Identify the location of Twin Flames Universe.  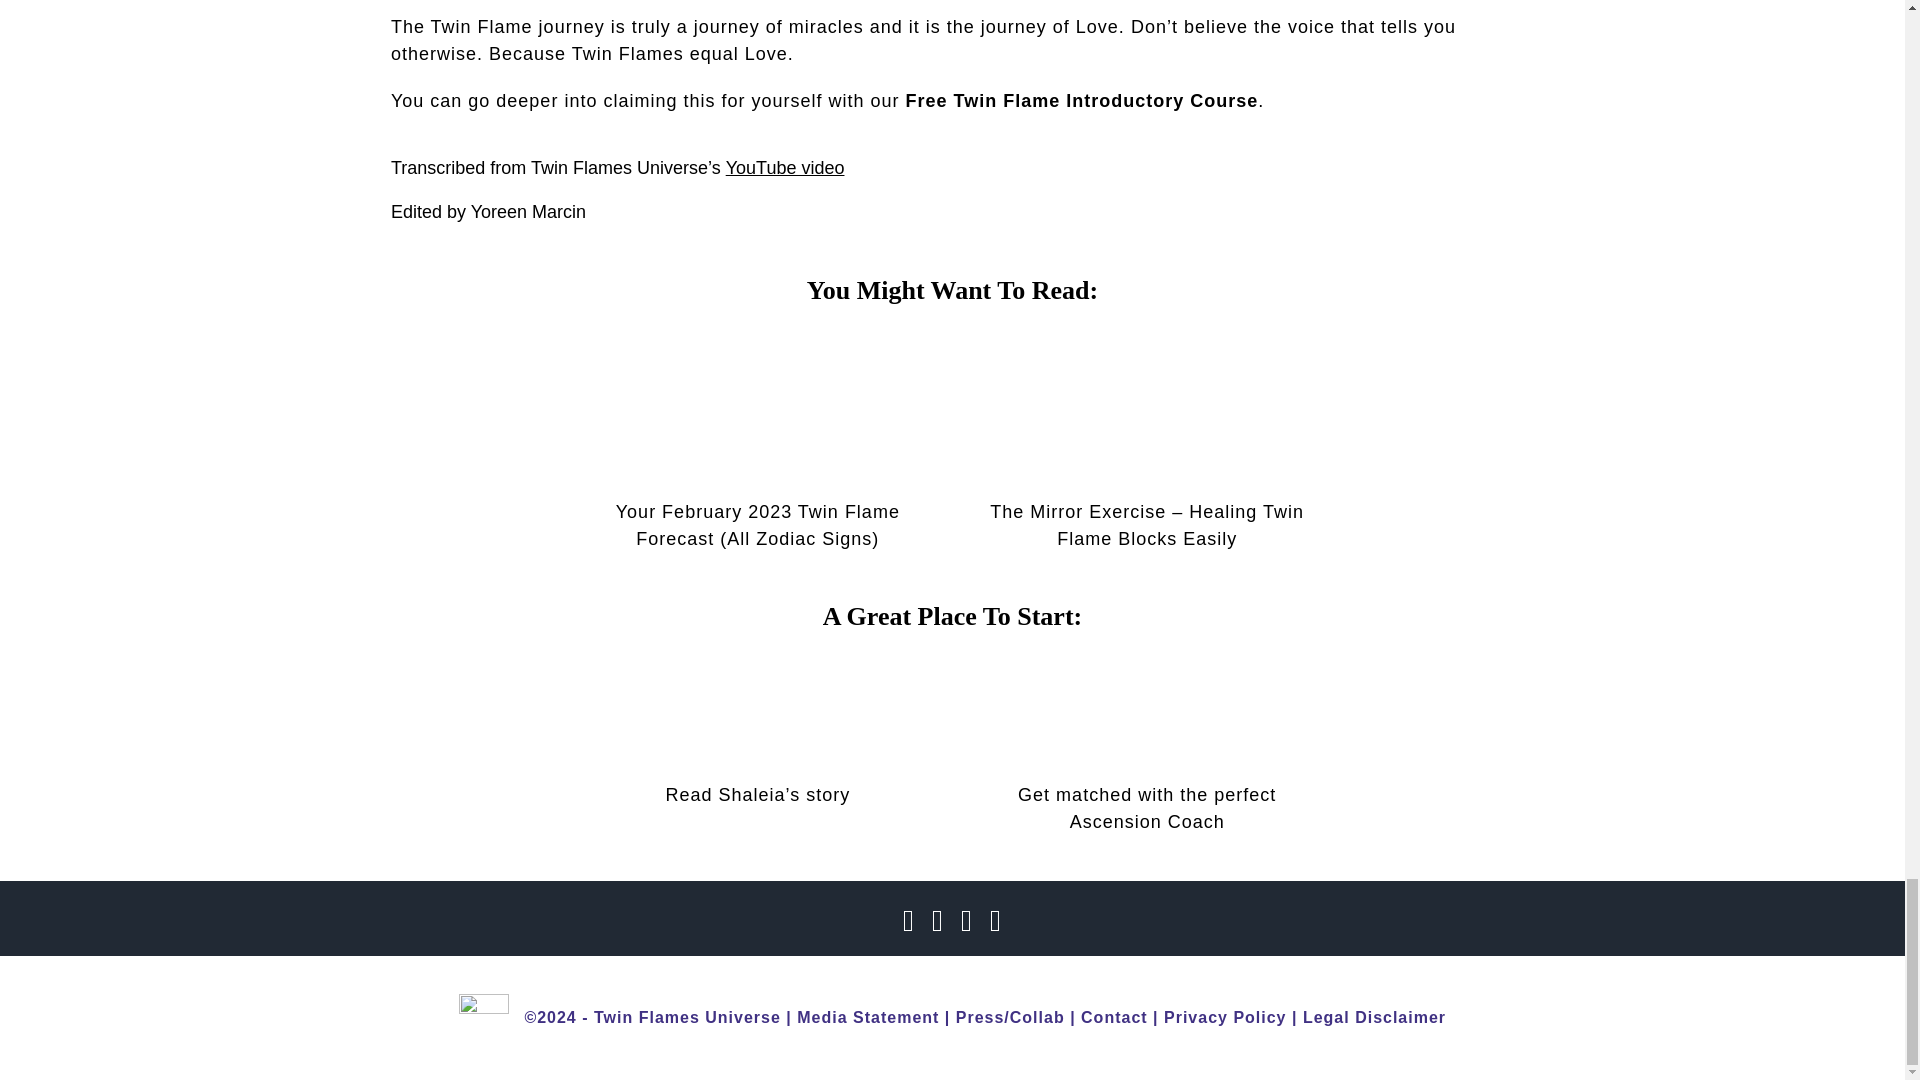
(687, 1017).